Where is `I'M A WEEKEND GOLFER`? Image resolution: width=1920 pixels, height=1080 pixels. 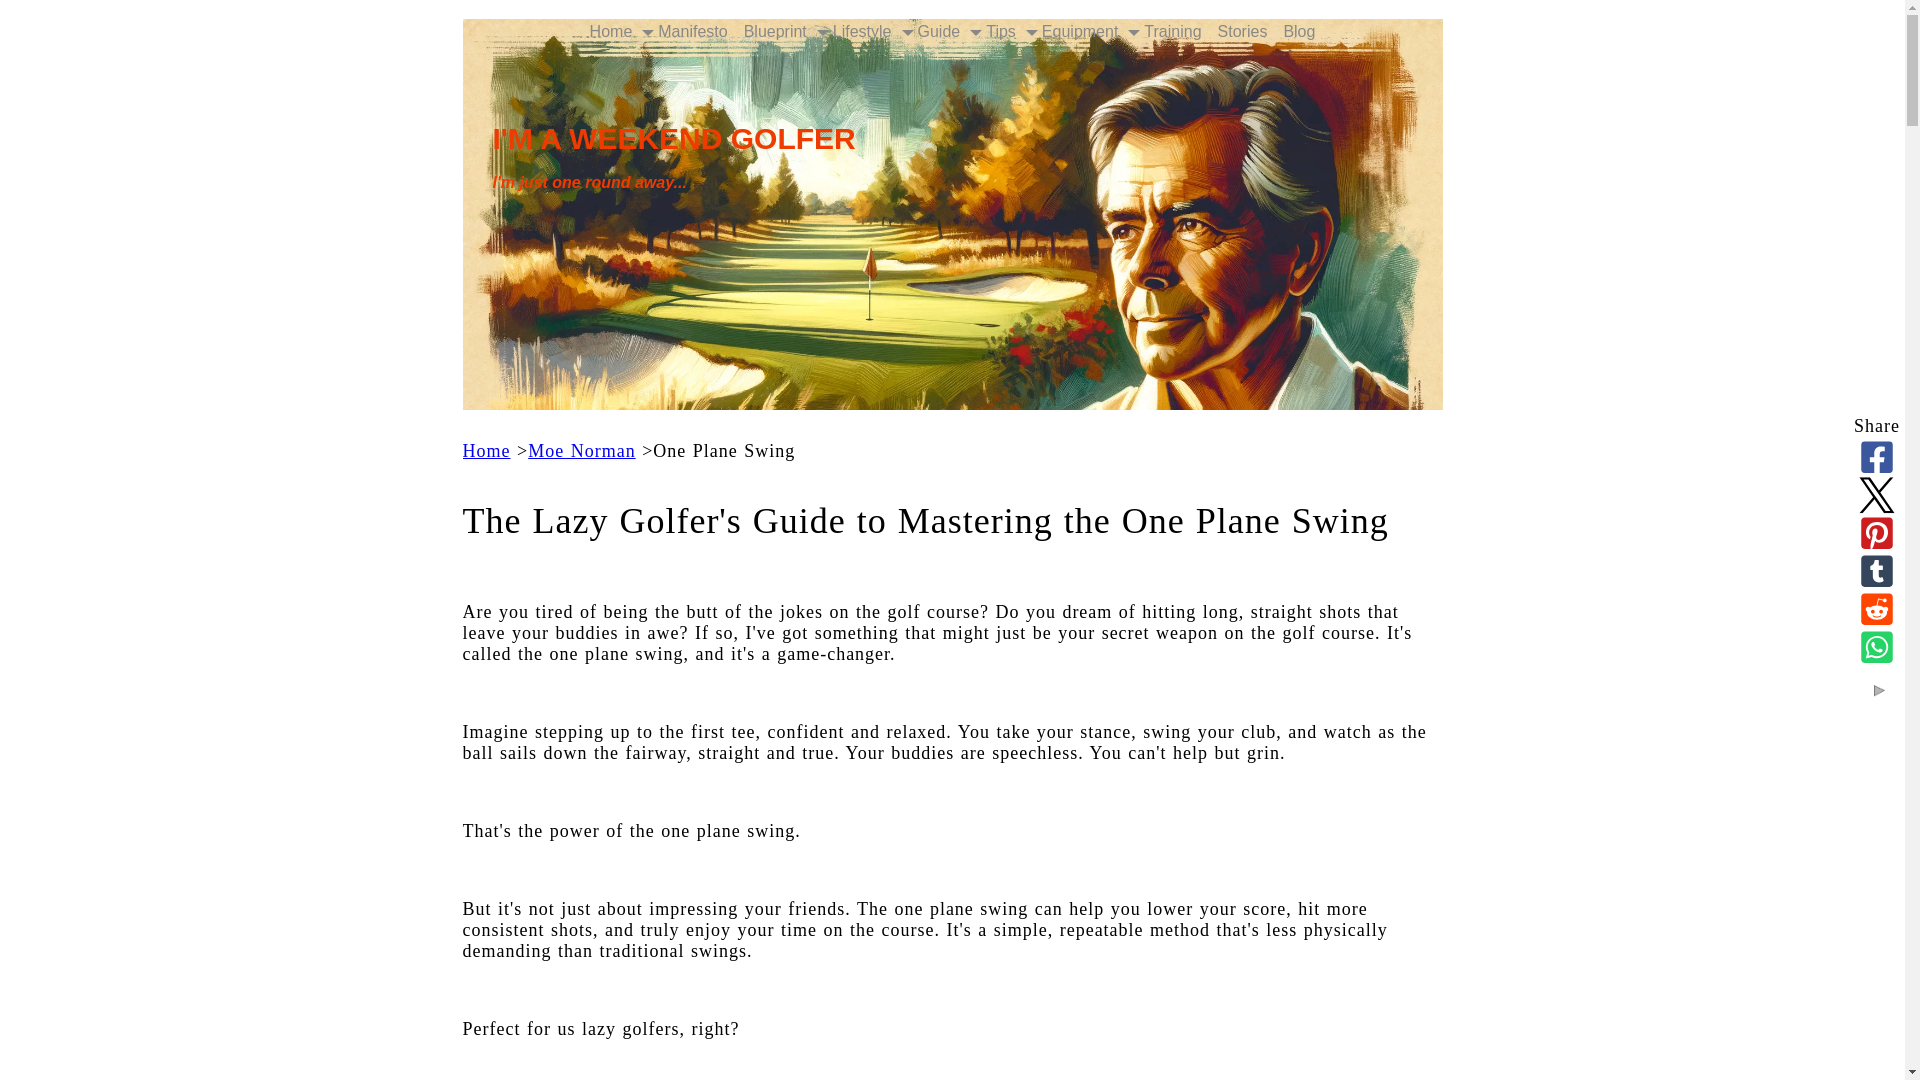 I'M A WEEKEND GOLFER is located at coordinates (672, 138).